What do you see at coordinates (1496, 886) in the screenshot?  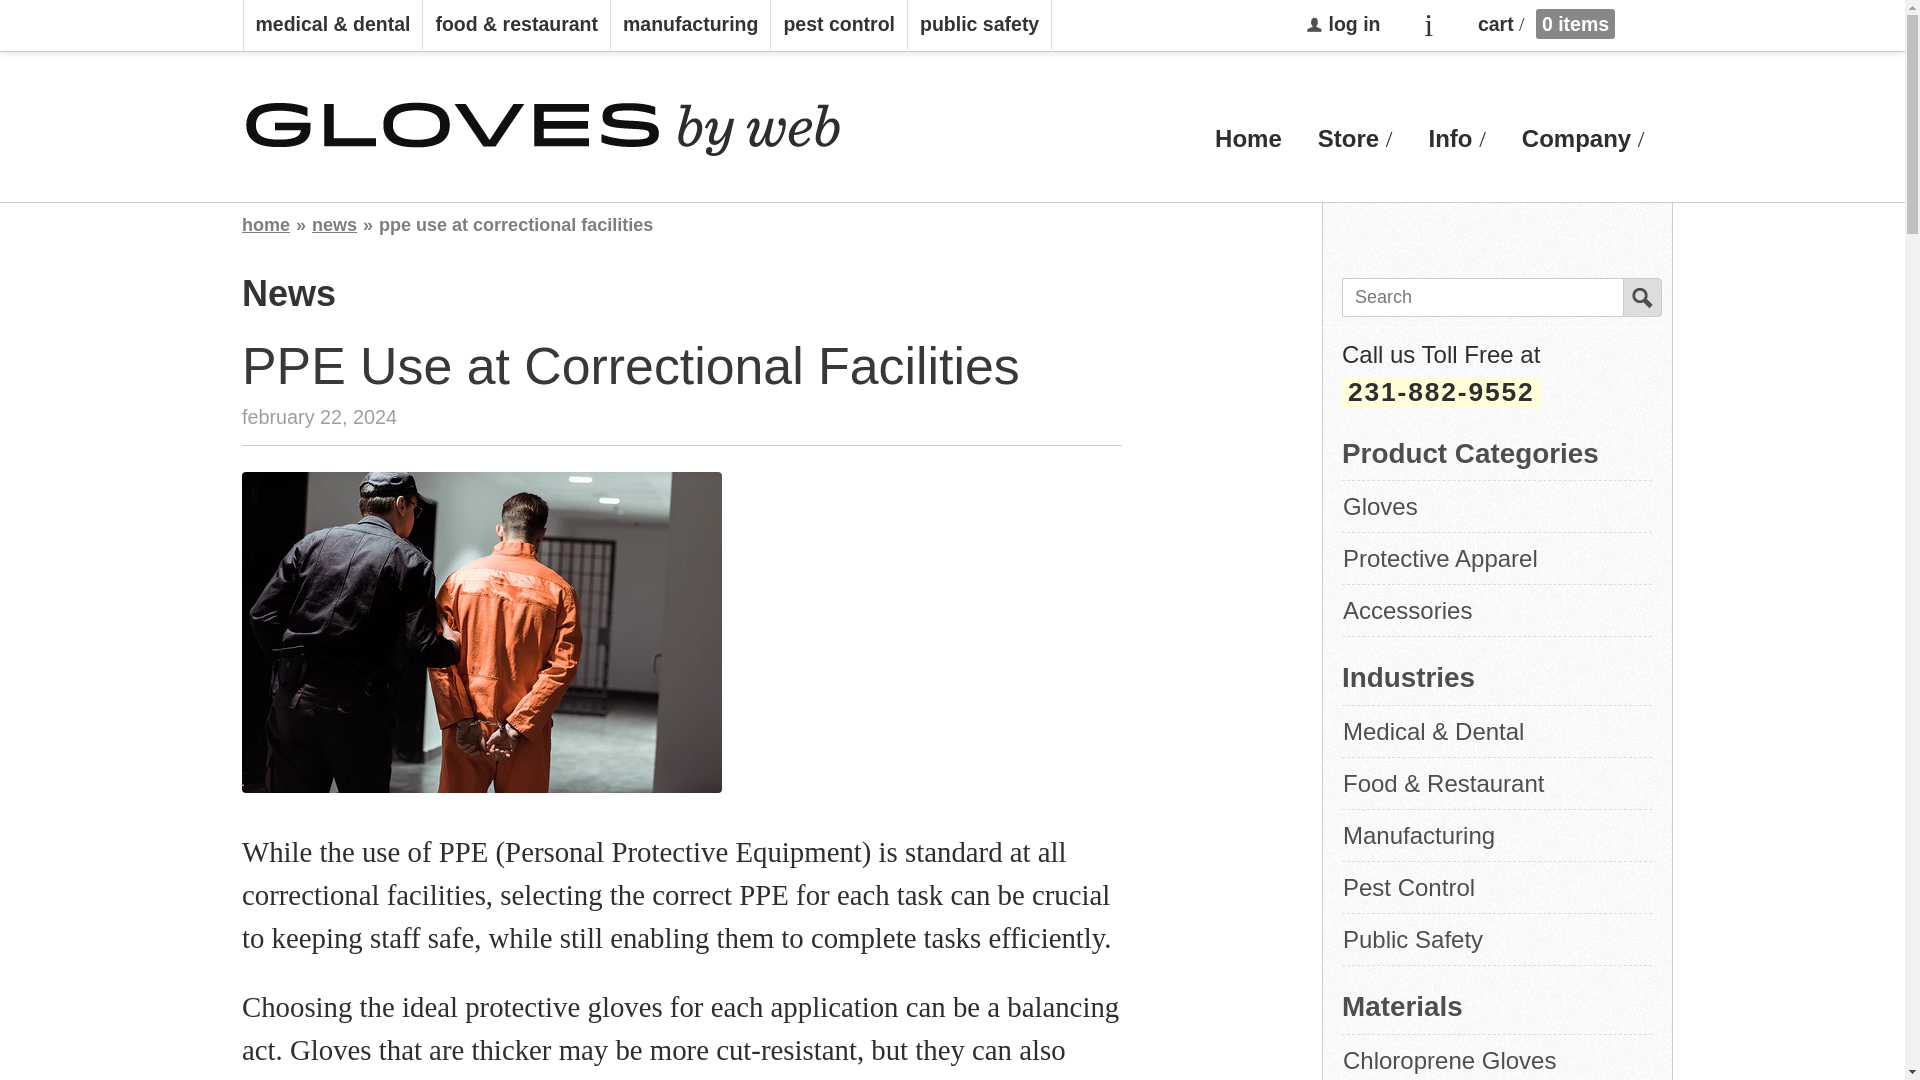 I see `Pest Control` at bounding box center [1496, 886].